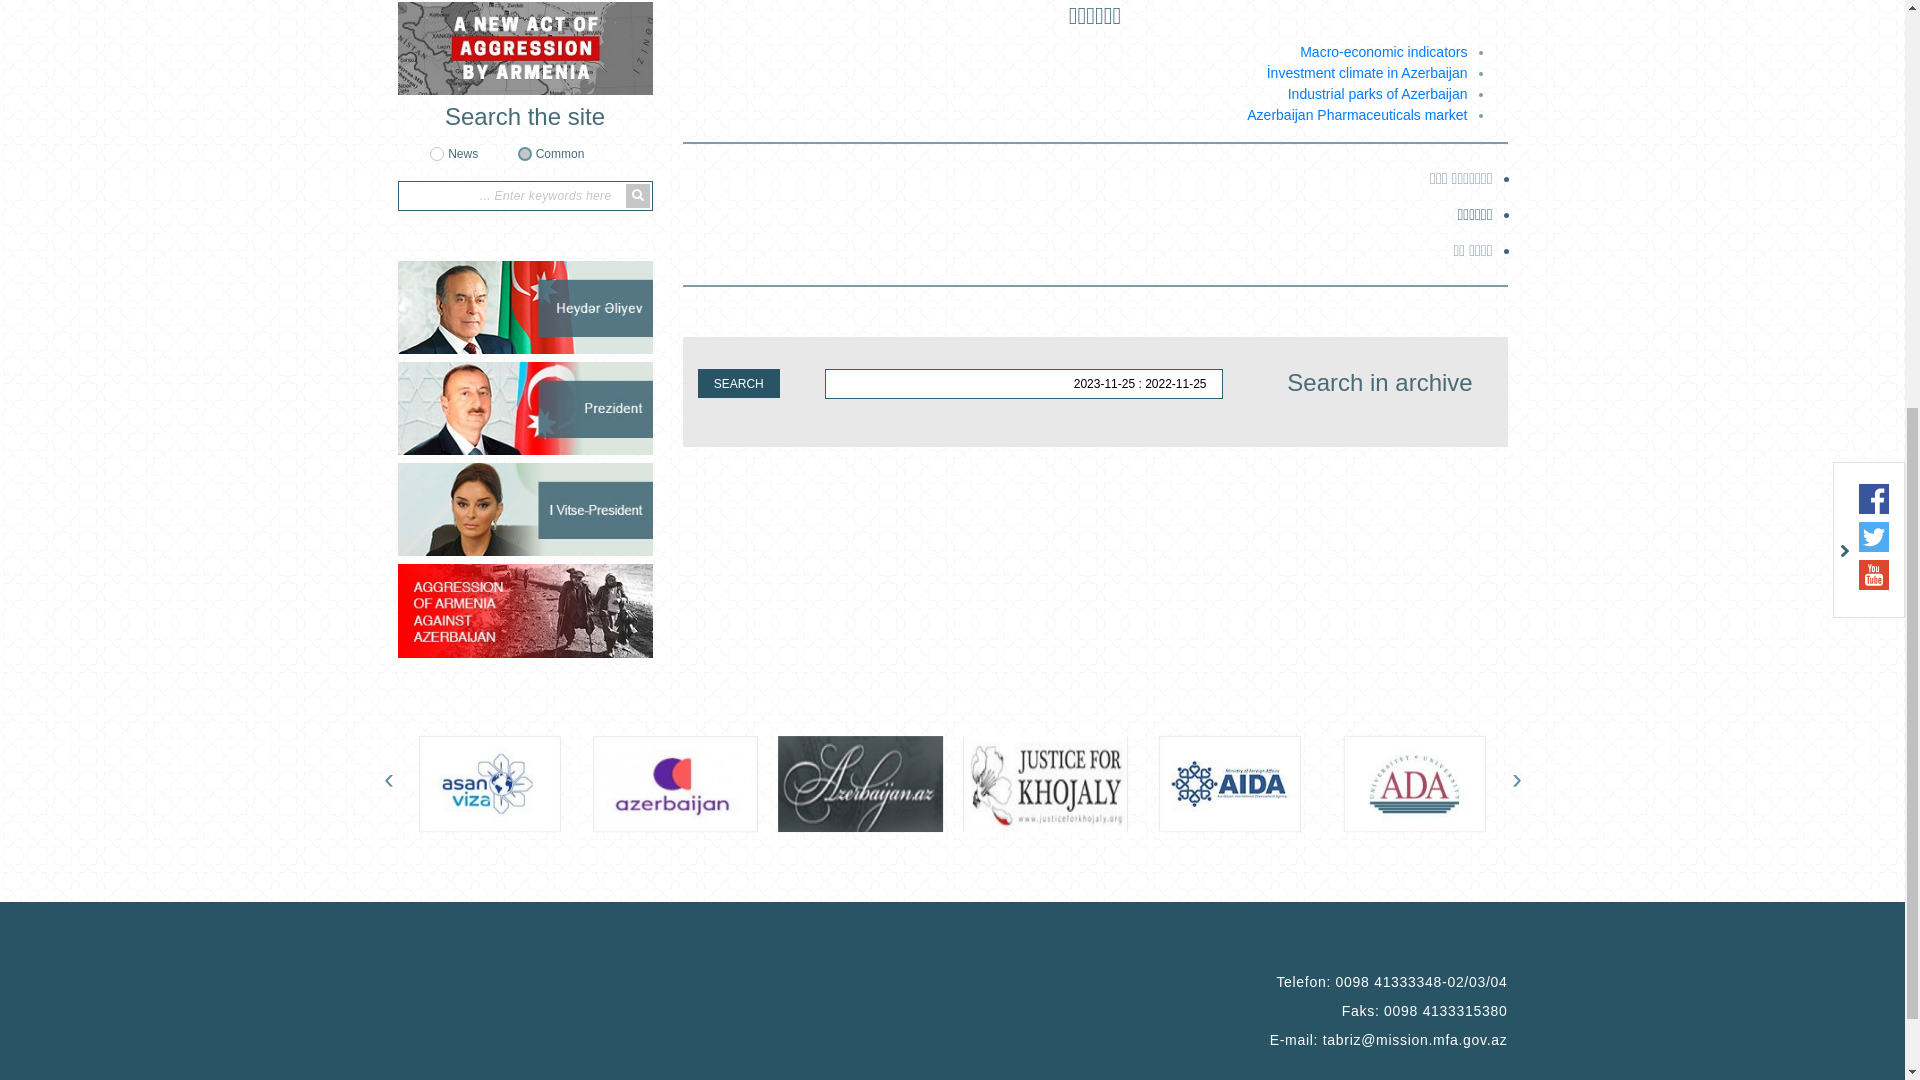  What do you see at coordinates (1382, 746) in the screenshot?
I see `Macro-economic indicators ` at bounding box center [1382, 746].